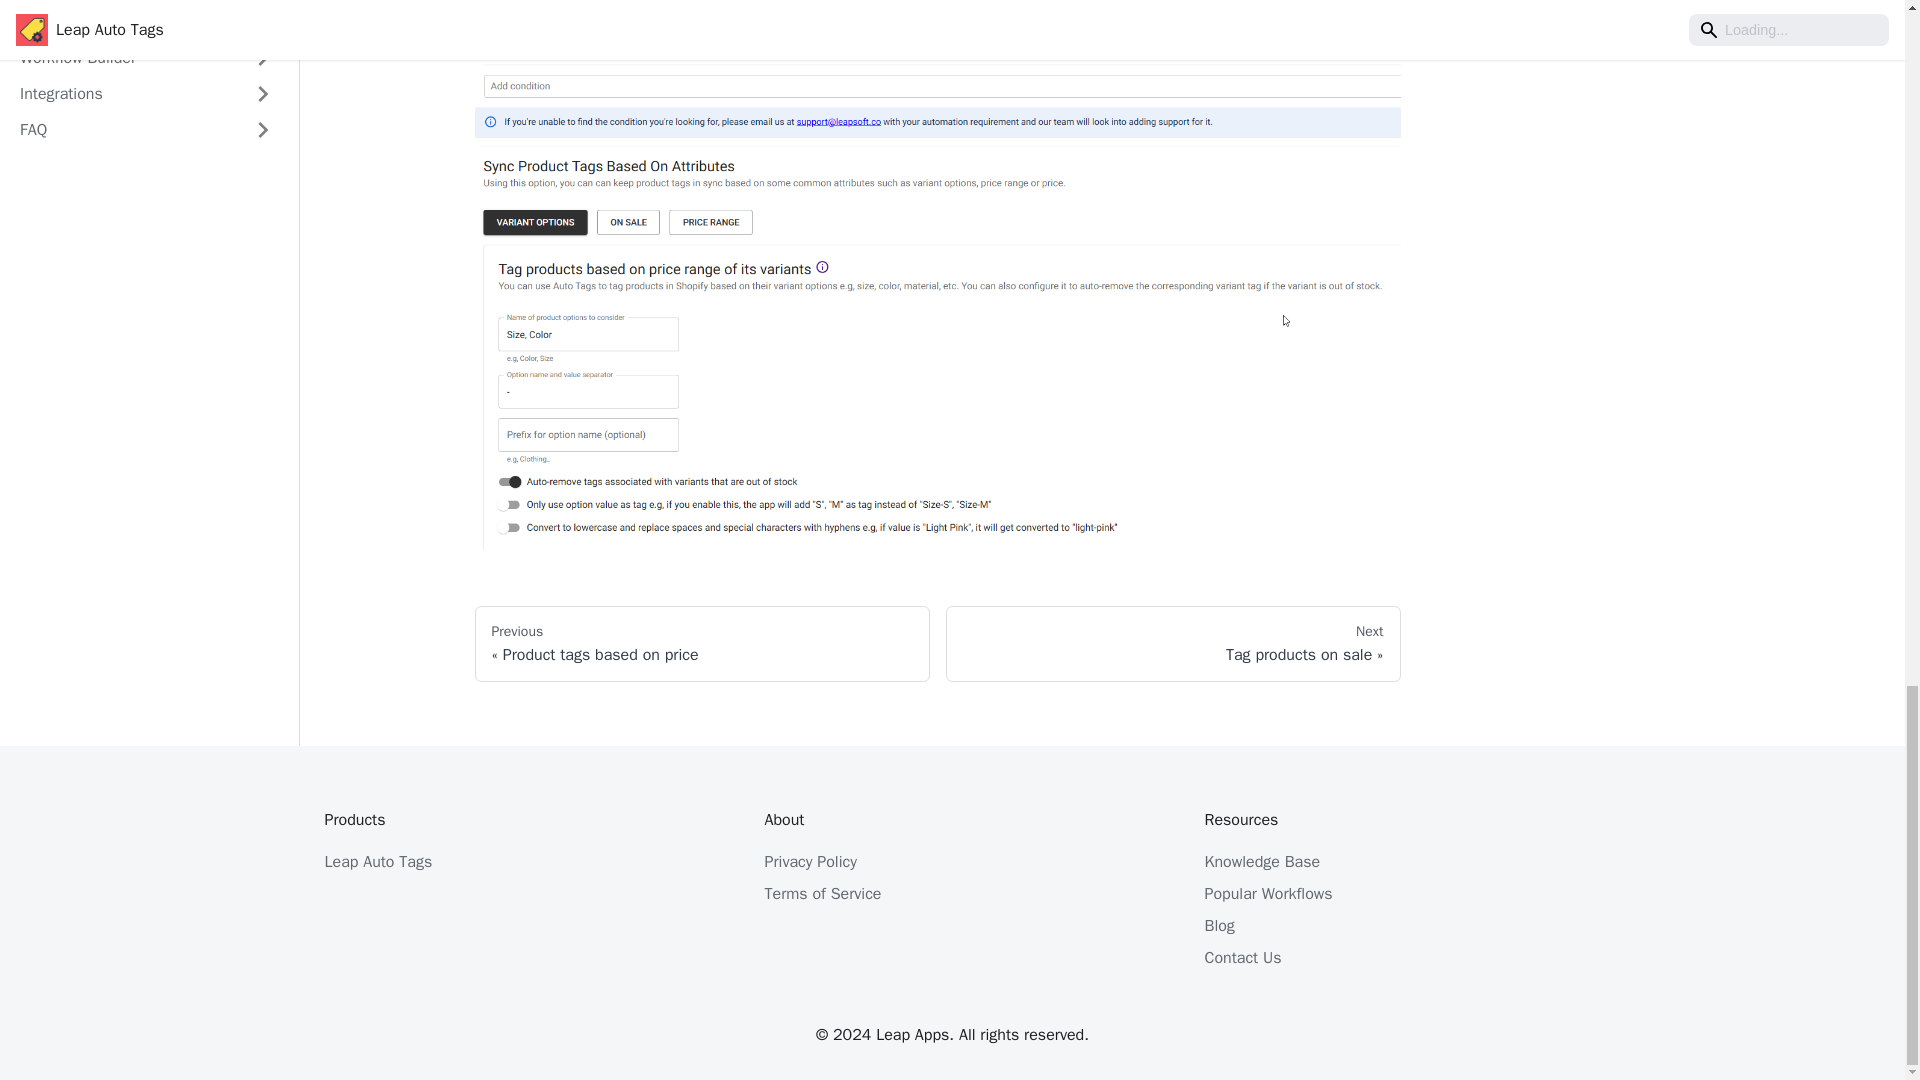 The image size is (1920, 1080). What do you see at coordinates (1218, 926) in the screenshot?
I see `Blog` at bounding box center [1218, 926].